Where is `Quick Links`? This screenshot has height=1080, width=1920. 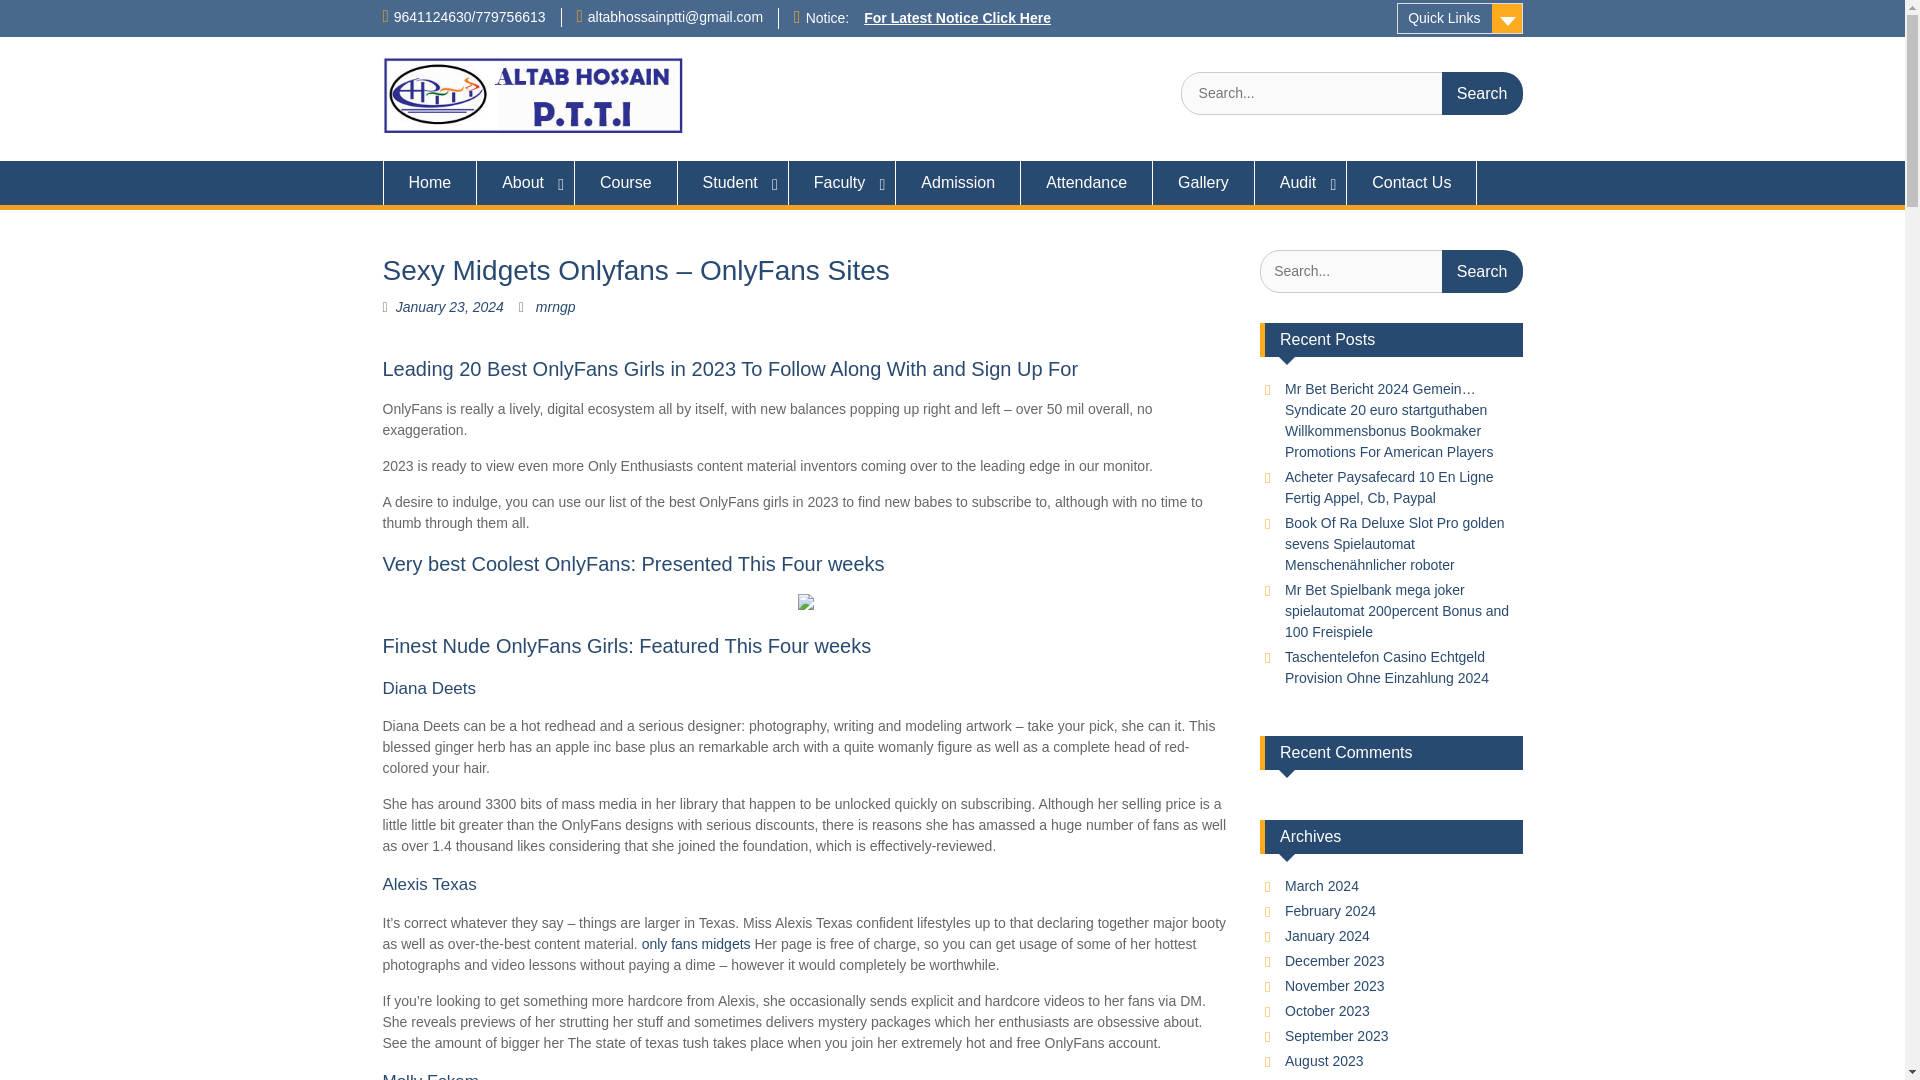
Quick Links is located at coordinates (1460, 18).